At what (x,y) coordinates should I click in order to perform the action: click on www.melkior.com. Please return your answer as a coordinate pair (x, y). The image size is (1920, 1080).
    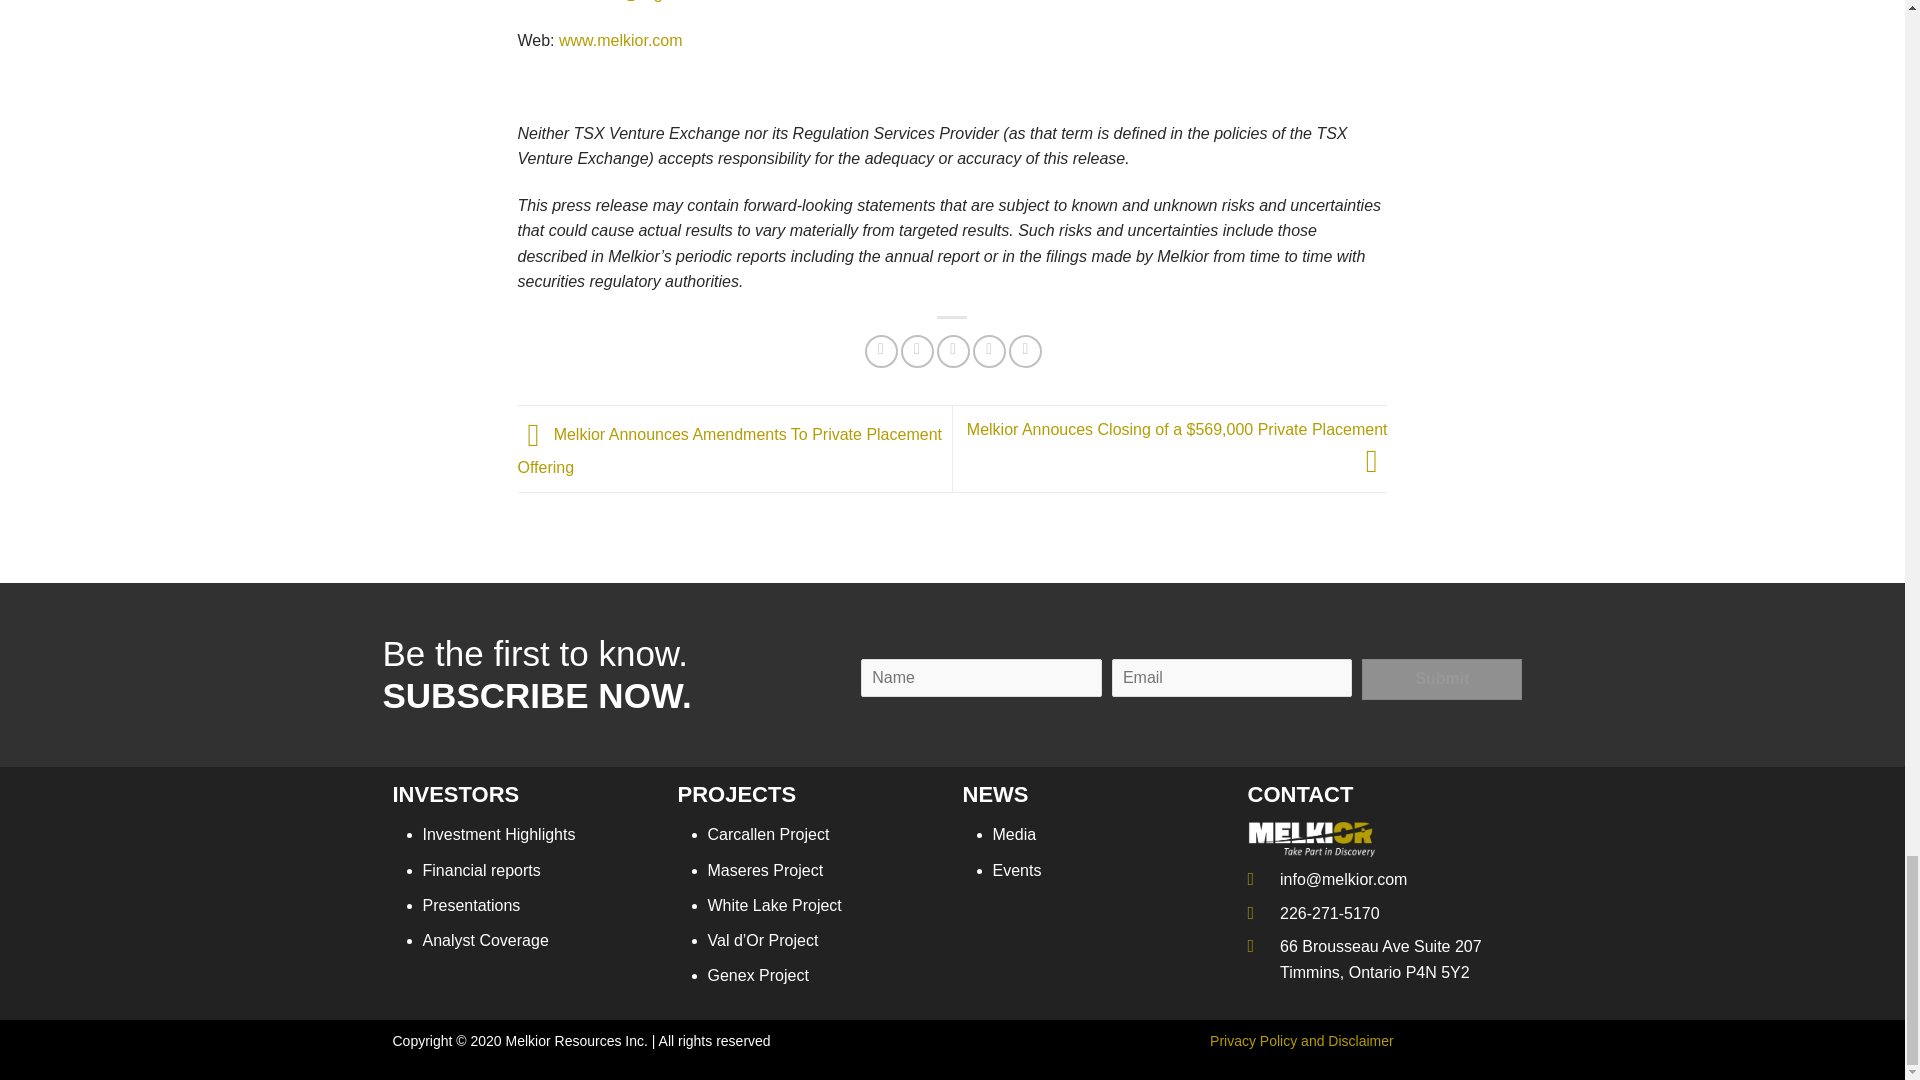
    Looking at the image, I should click on (620, 40).